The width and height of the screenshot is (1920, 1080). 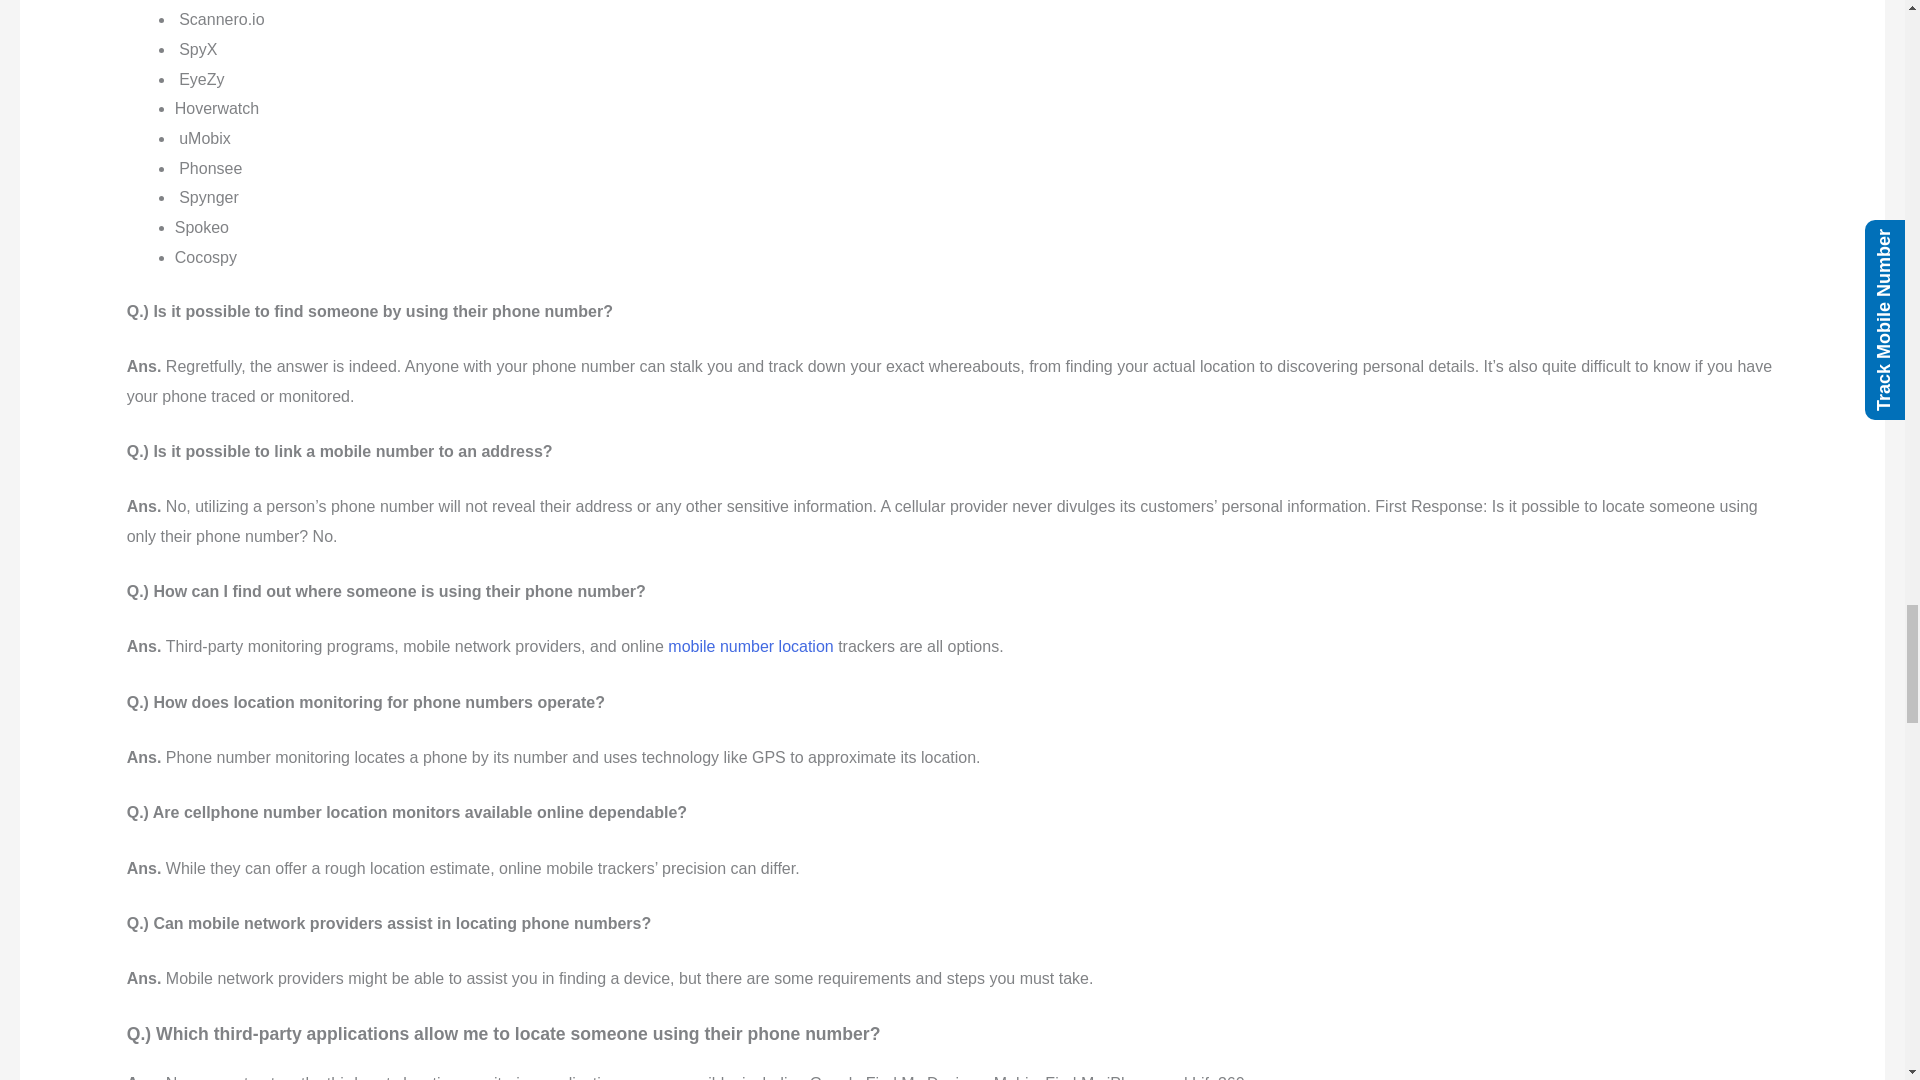 What do you see at coordinates (750, 646) in the screenshot?
I see `Click the link to check more about Track Mobile Phone` at bounding box center [750, 646].